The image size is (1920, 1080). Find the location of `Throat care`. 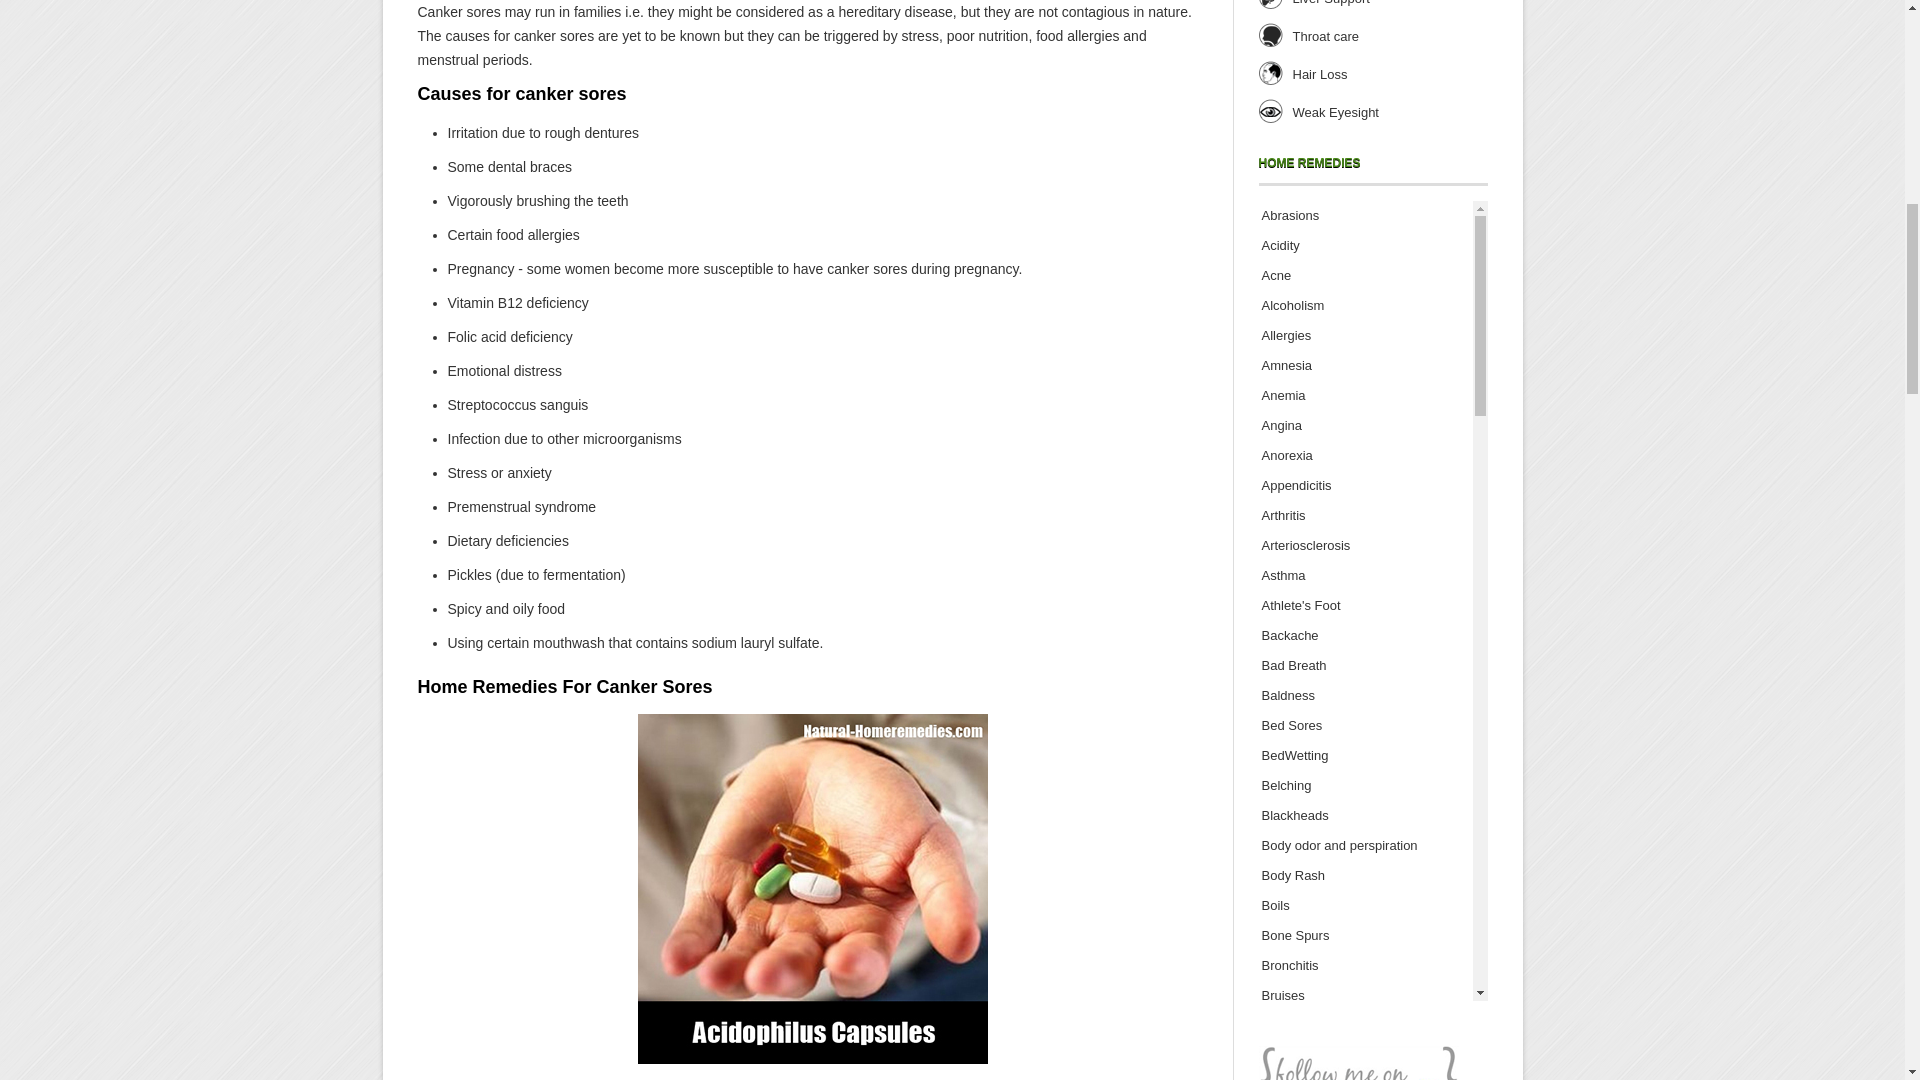

Throat care is located at coordinates (1324, 36).